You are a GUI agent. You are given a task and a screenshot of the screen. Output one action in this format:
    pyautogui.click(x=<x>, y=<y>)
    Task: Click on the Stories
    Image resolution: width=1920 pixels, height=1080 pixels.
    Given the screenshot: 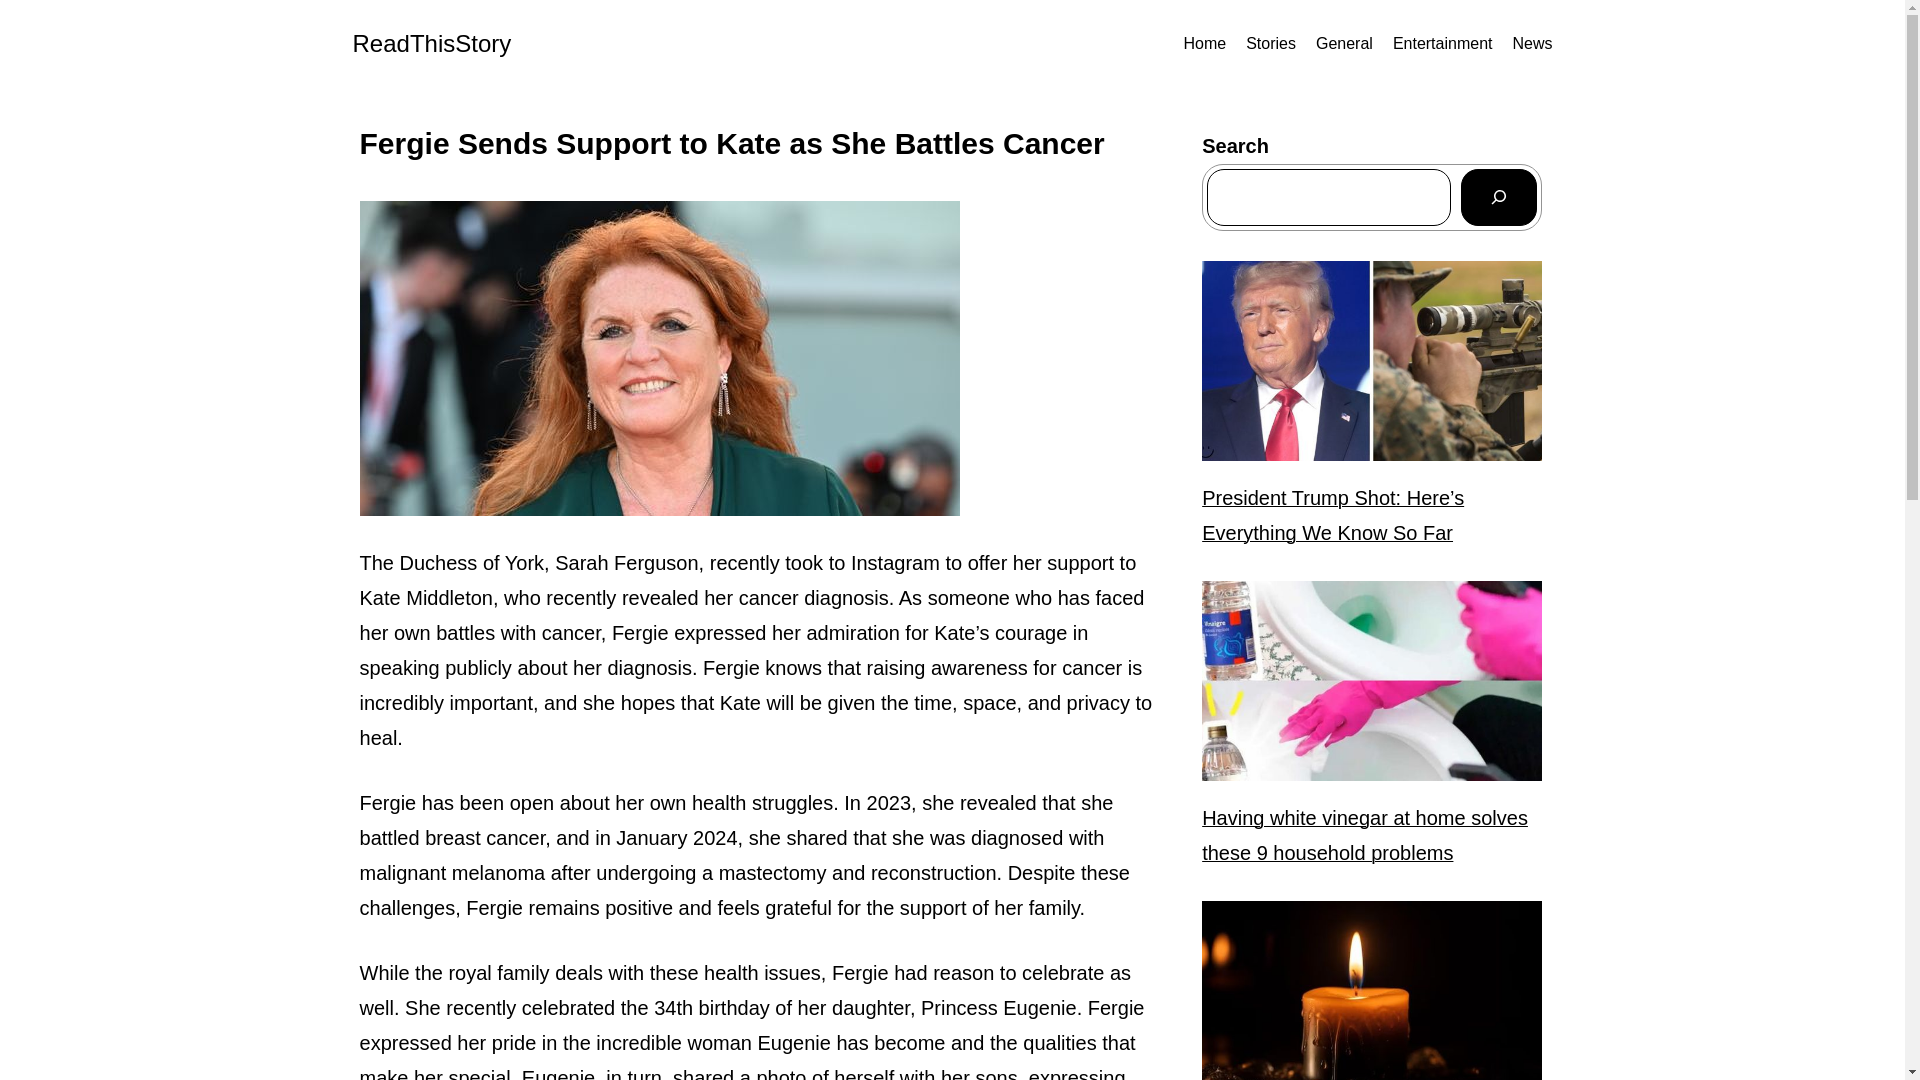 What is the action you would take?
    pyautogui.click(x=1271, y=44)
    